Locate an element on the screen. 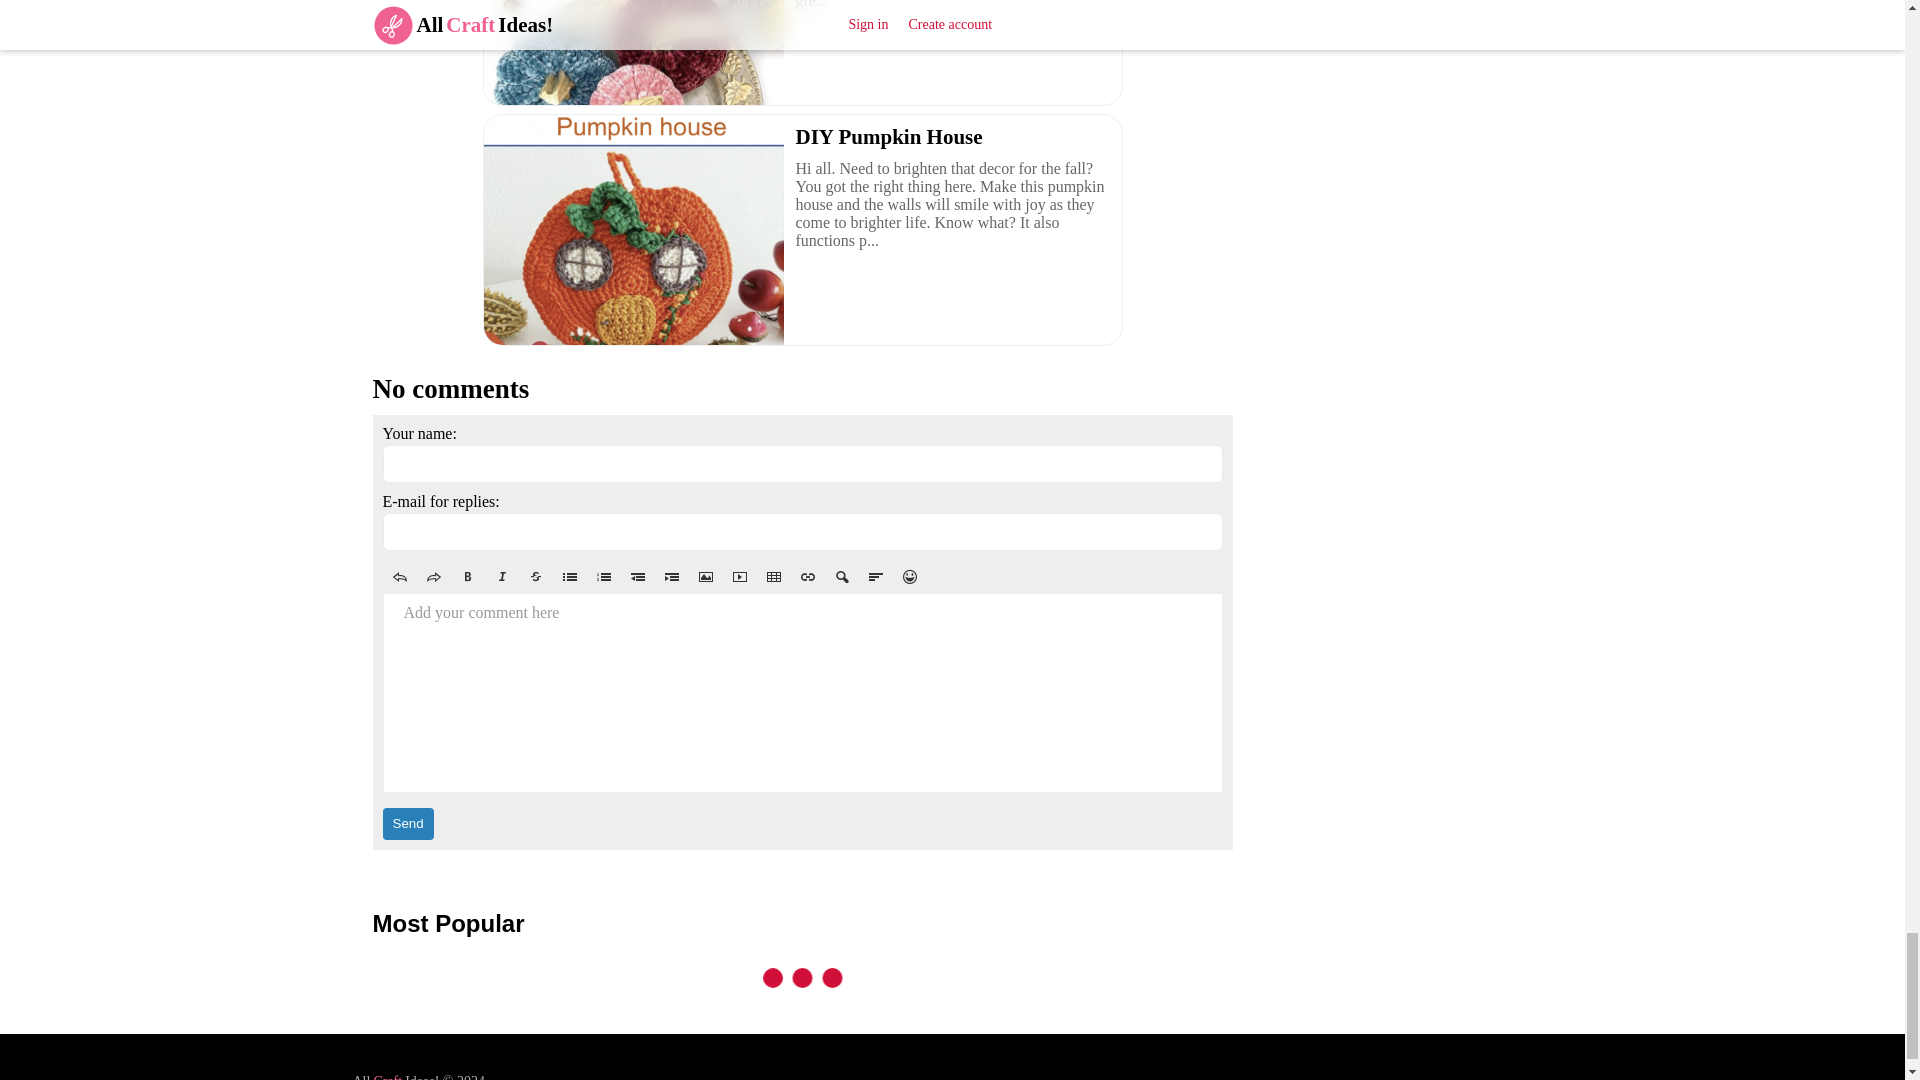 Image resolution: width=1920 pixels, height=1080 pixels. Italic is located at coordinates (500, 576).